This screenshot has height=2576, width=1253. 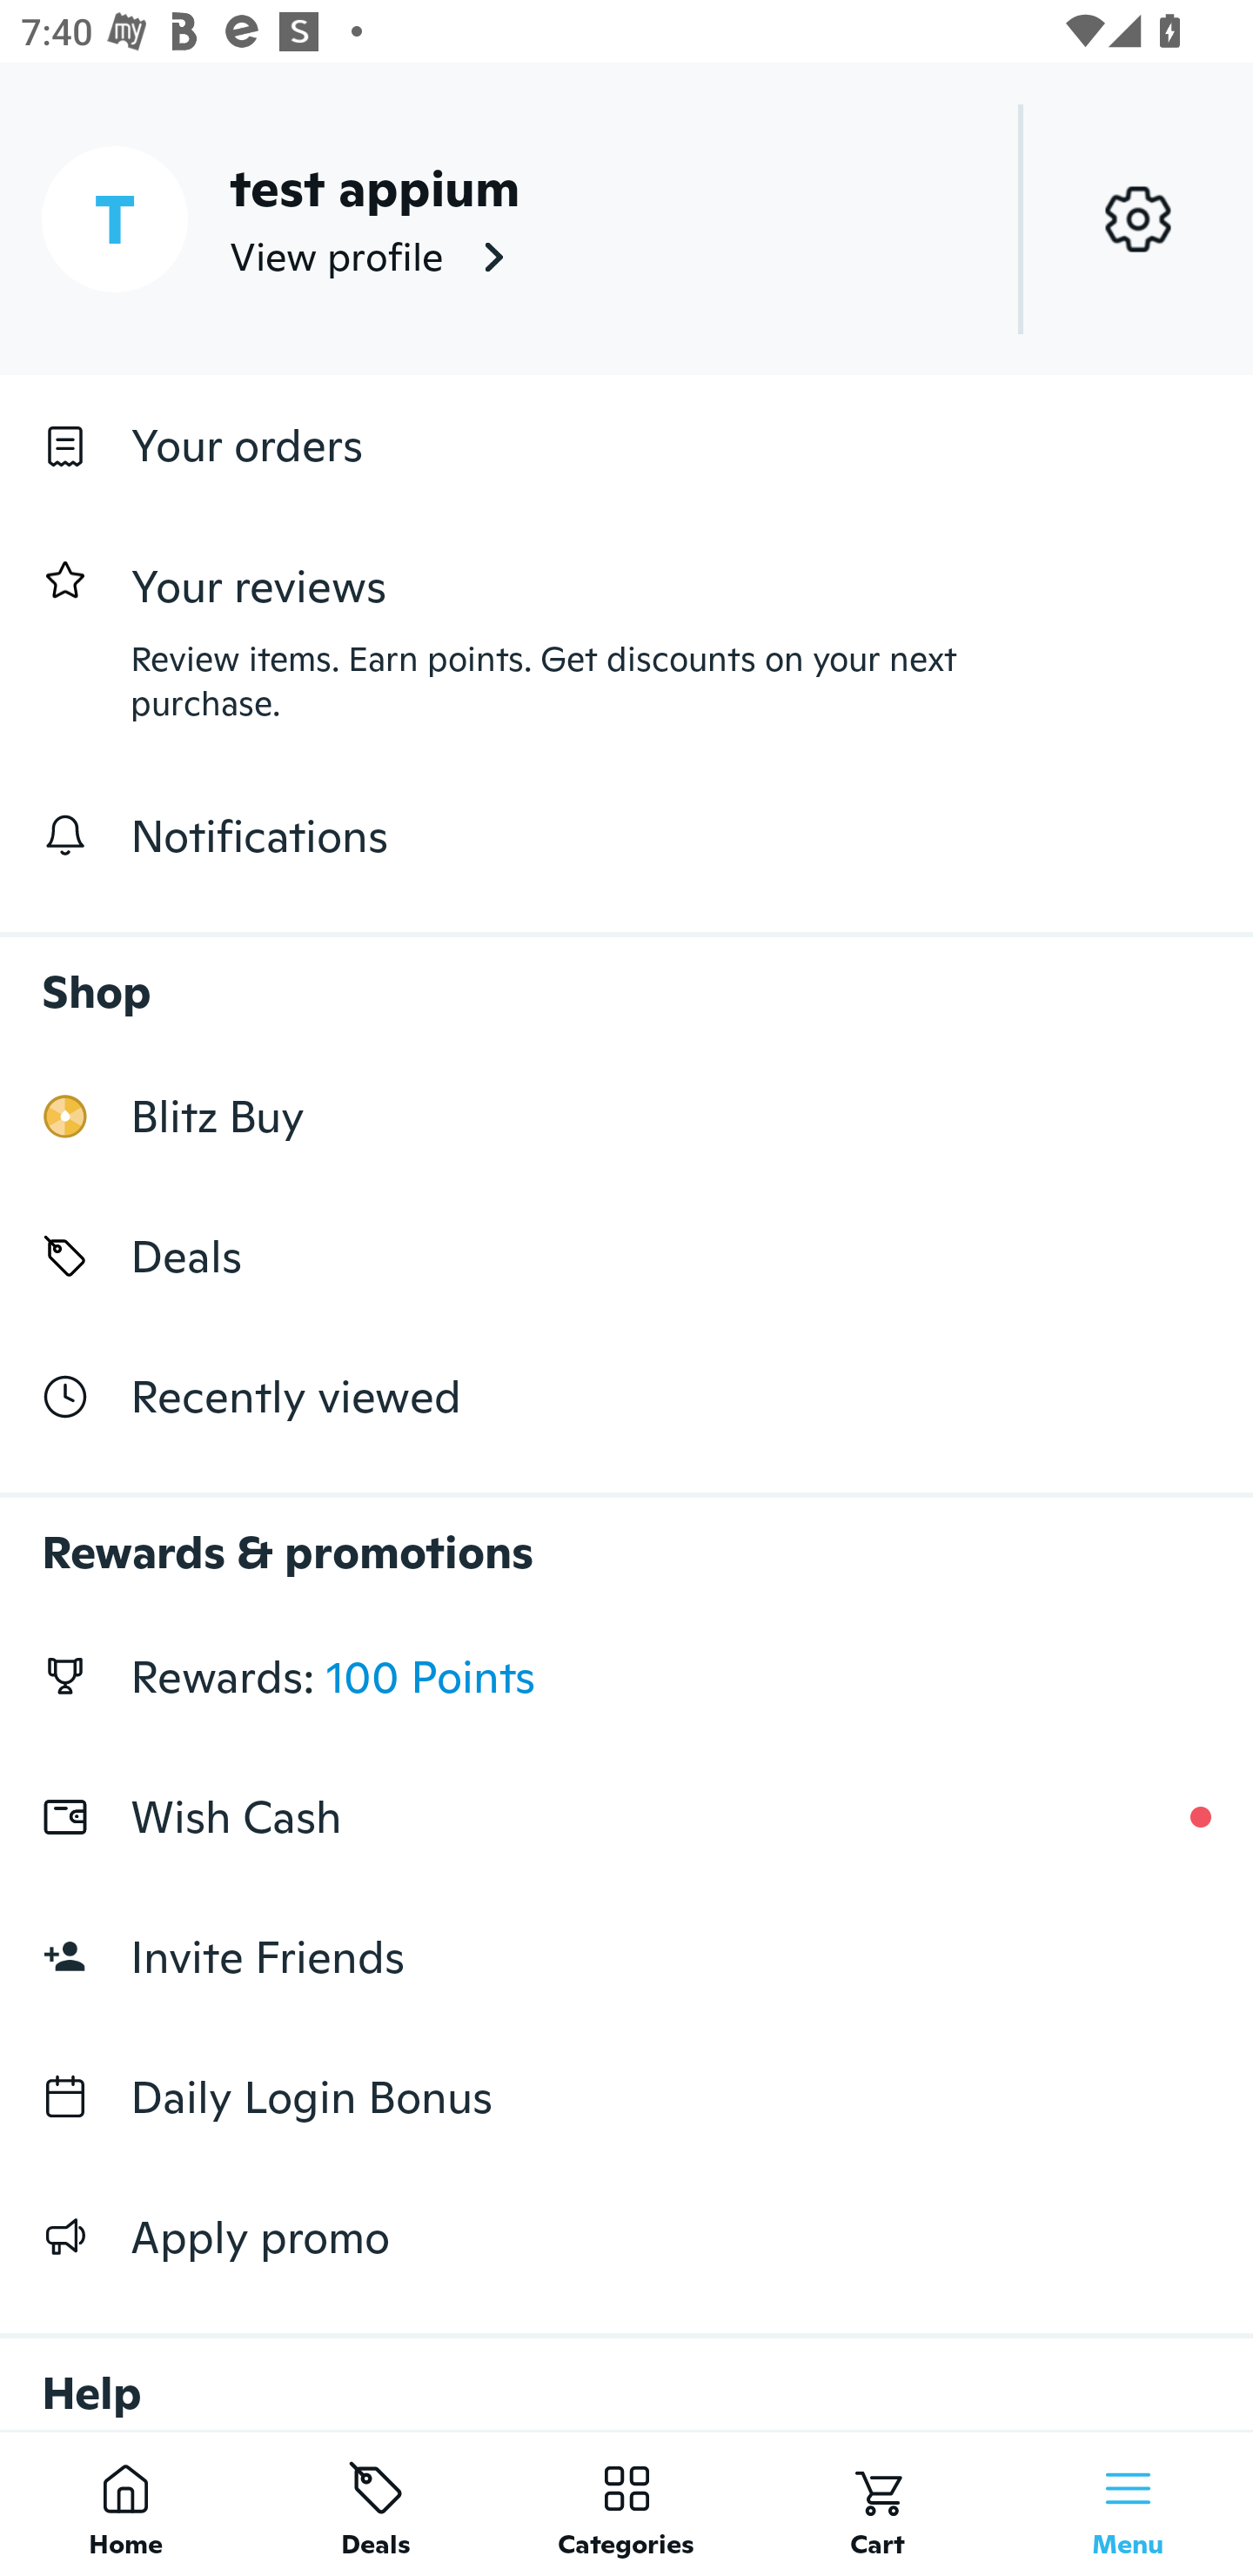 I want to click on Recently viewed, so click(x=626, y=1398).